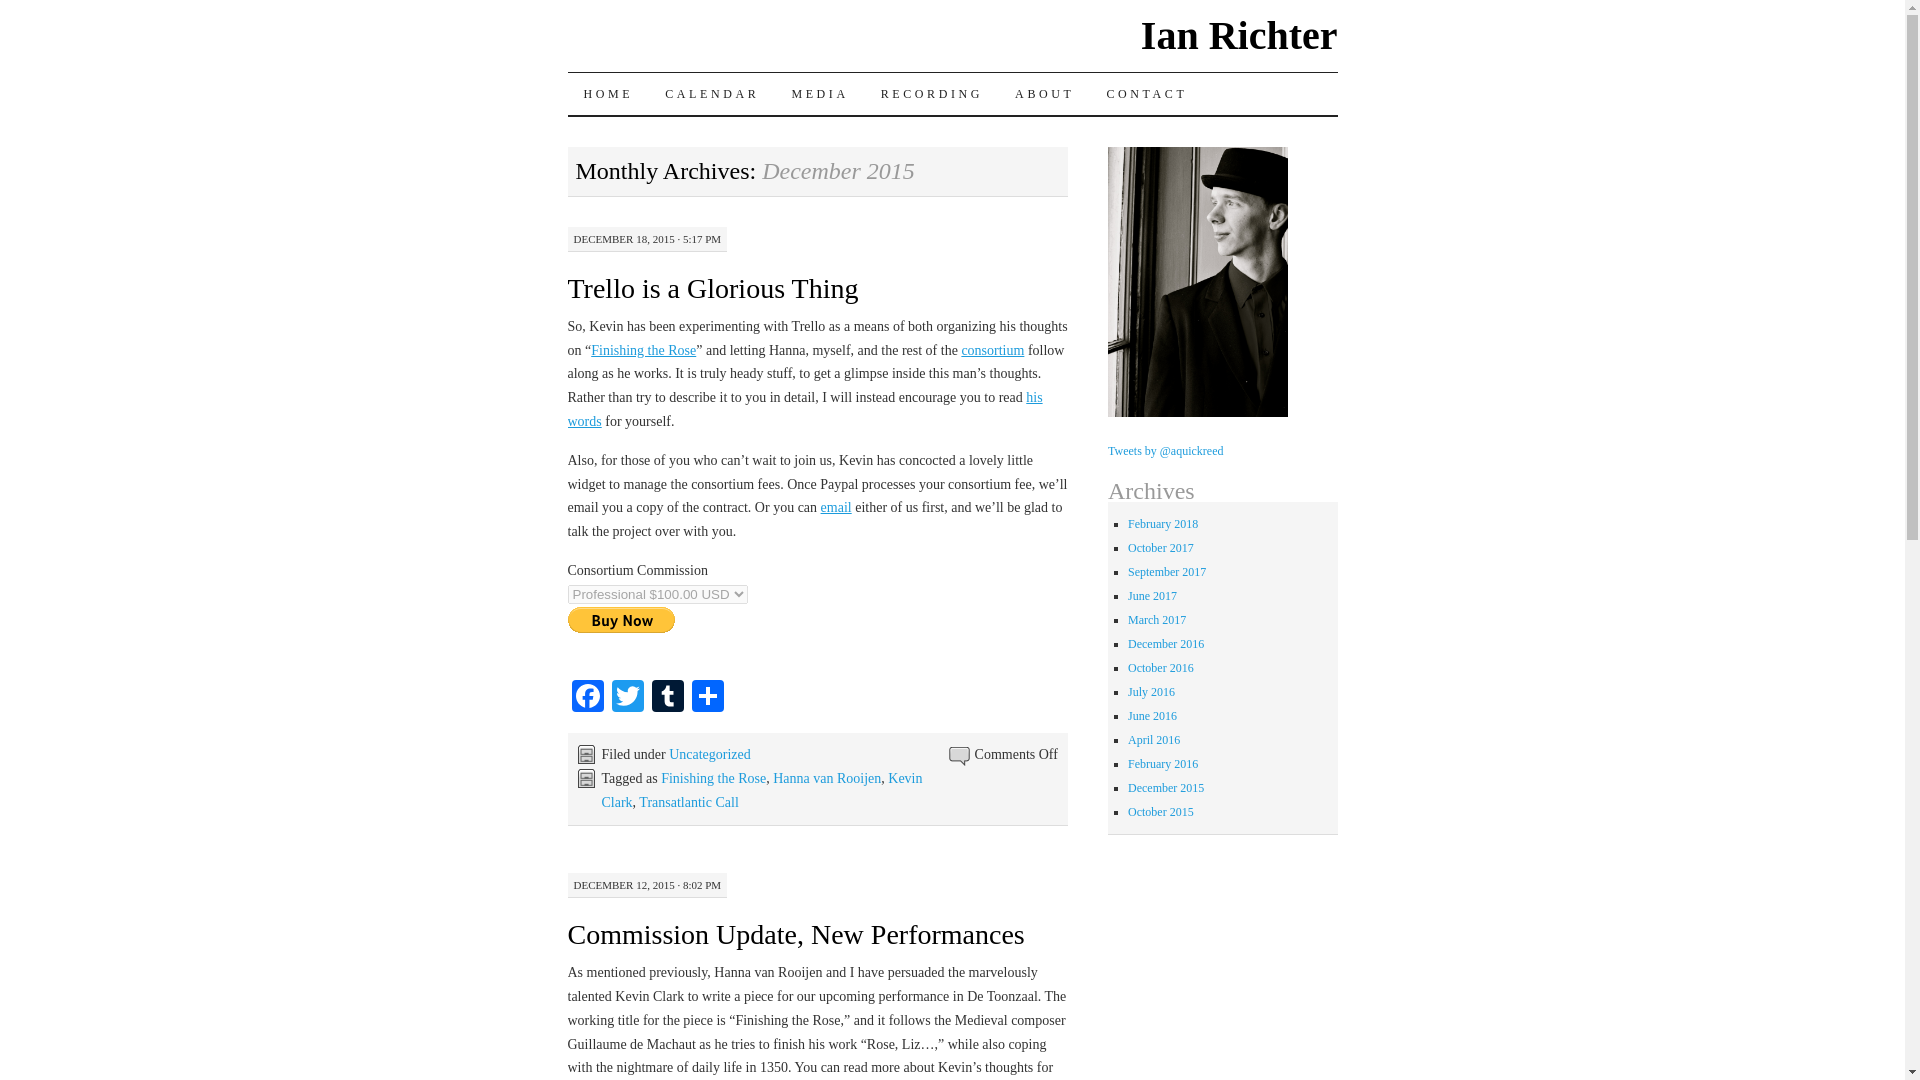 The width and height of the screenshot is (1920, 1080). What do you see at coordinates (668, 698) in the screenshot?
I see `Tumblr` at bounding box center [668, 698].